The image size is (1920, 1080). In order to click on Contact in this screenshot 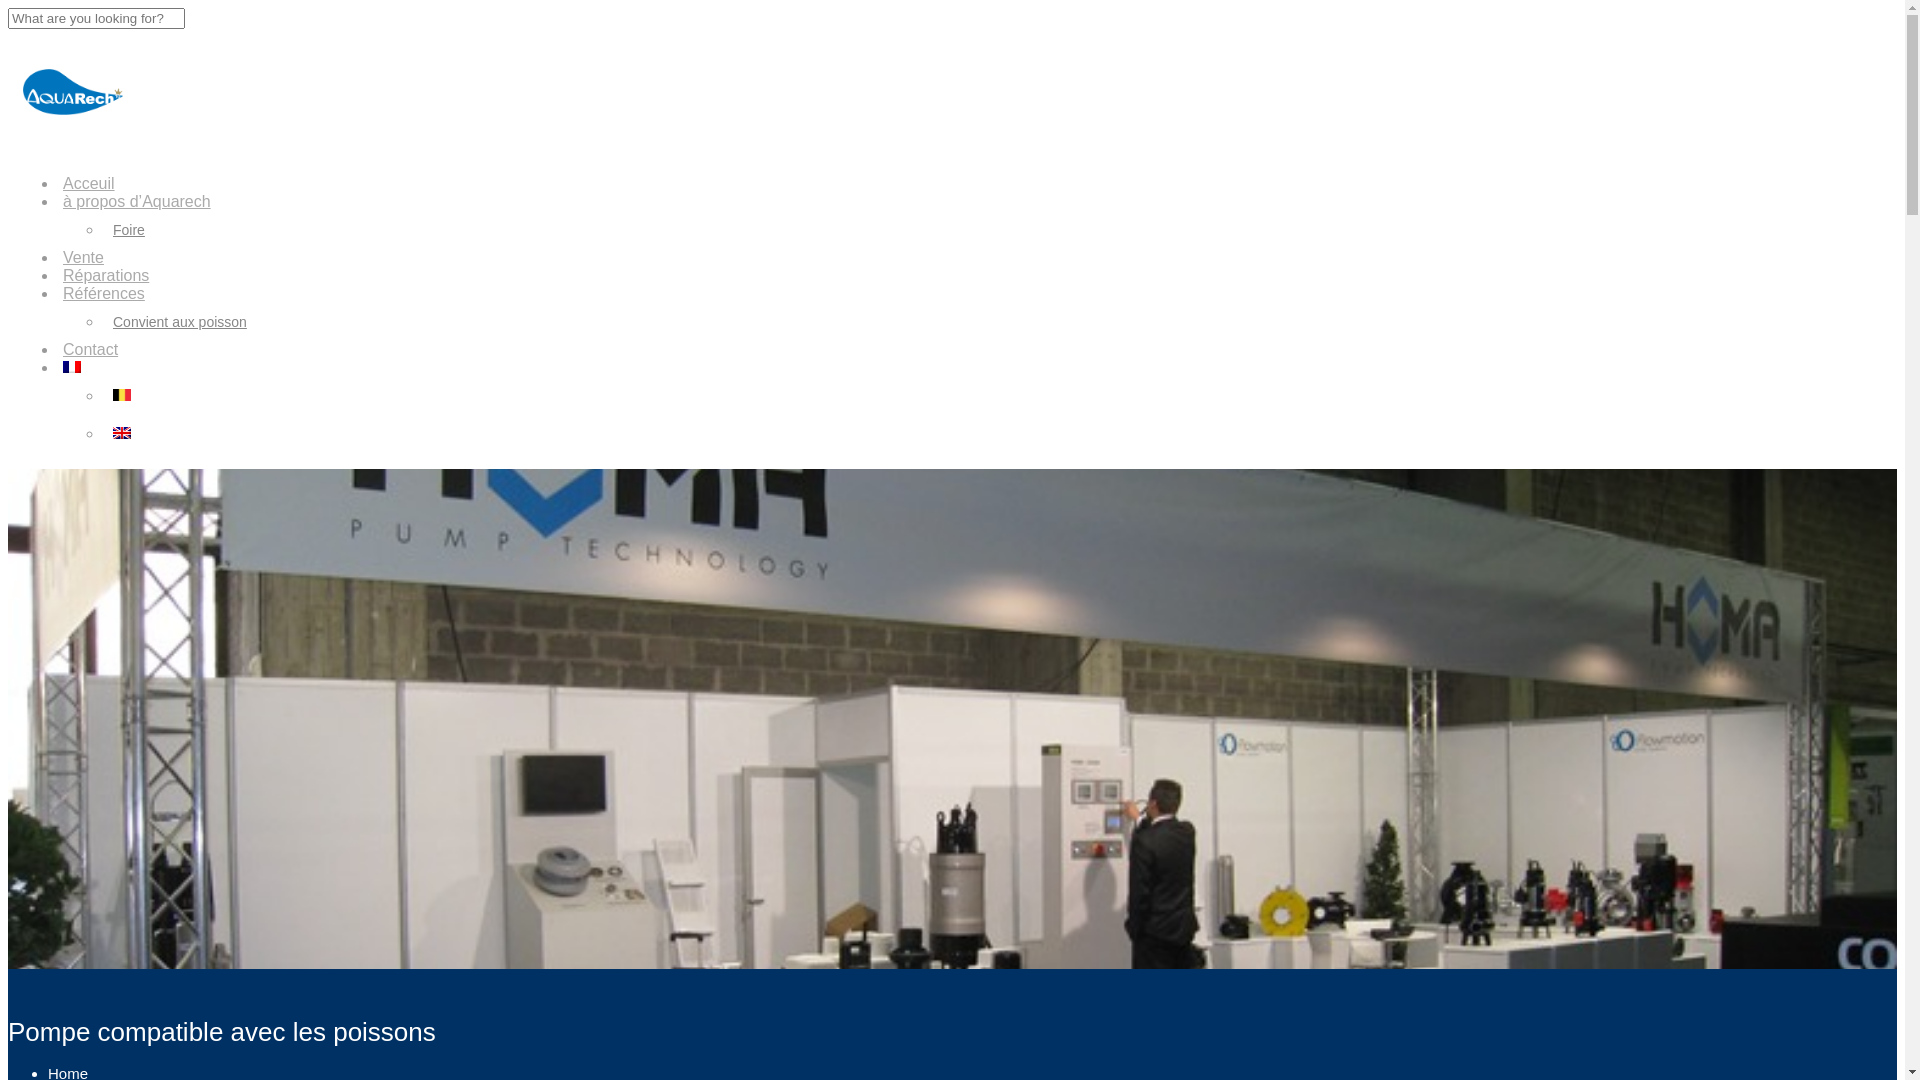, I will do `click(90, 350)`.